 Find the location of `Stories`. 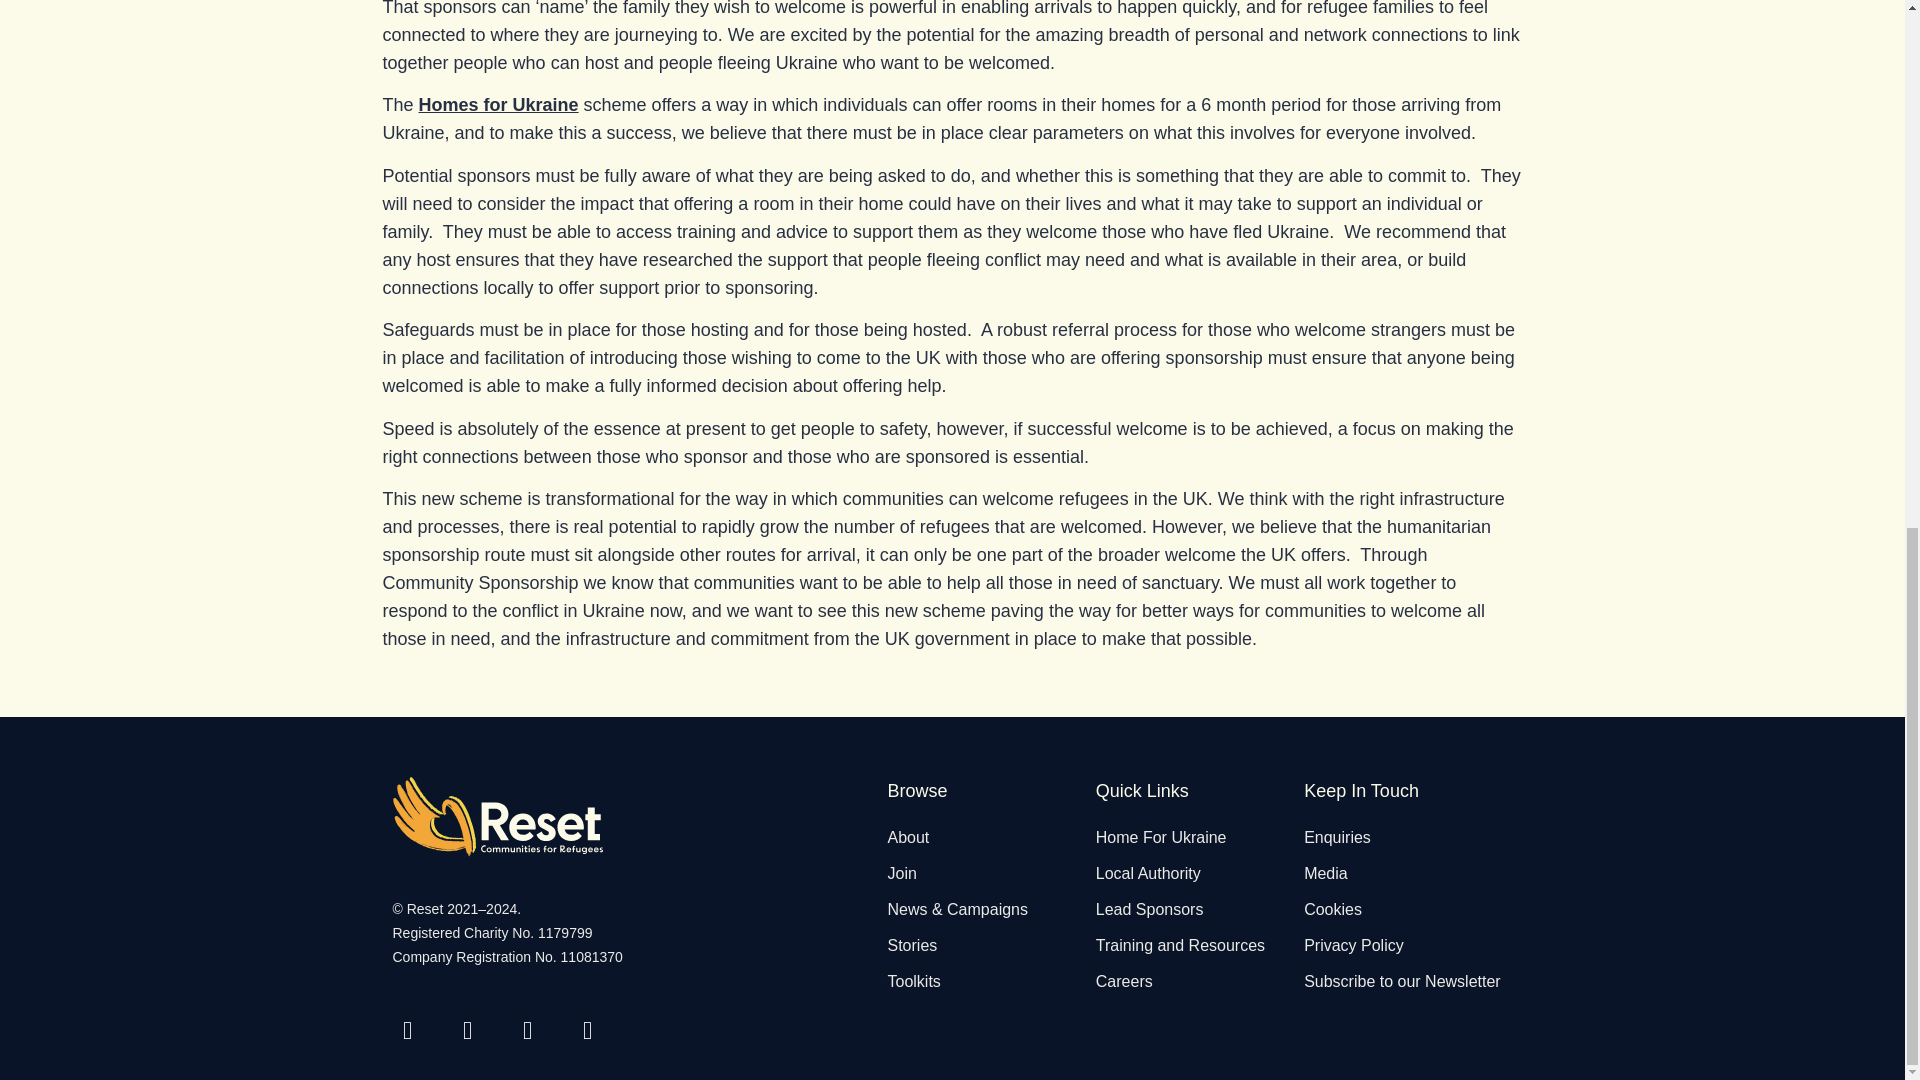

Stories is located at coordinates (990, 946).